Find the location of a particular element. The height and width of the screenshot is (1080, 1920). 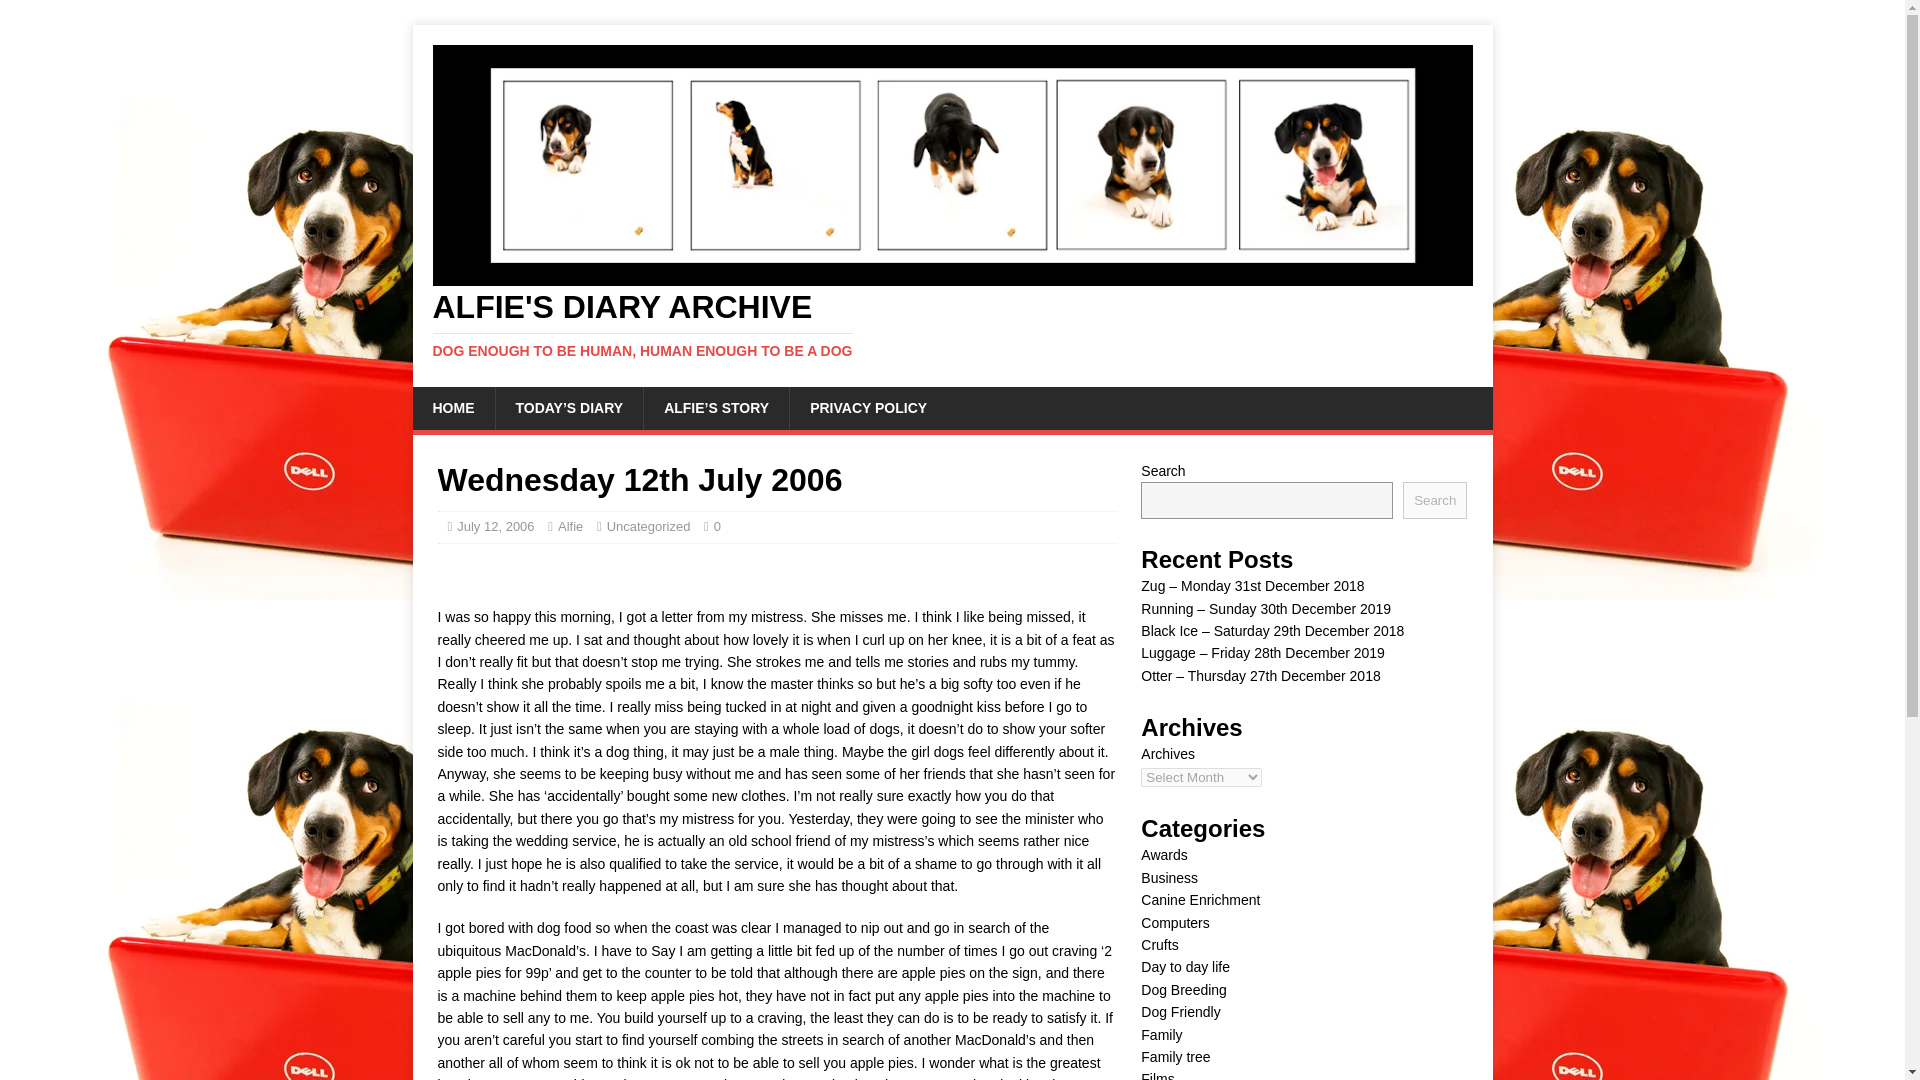

Uncategorized is located at coordinates (648, 526).